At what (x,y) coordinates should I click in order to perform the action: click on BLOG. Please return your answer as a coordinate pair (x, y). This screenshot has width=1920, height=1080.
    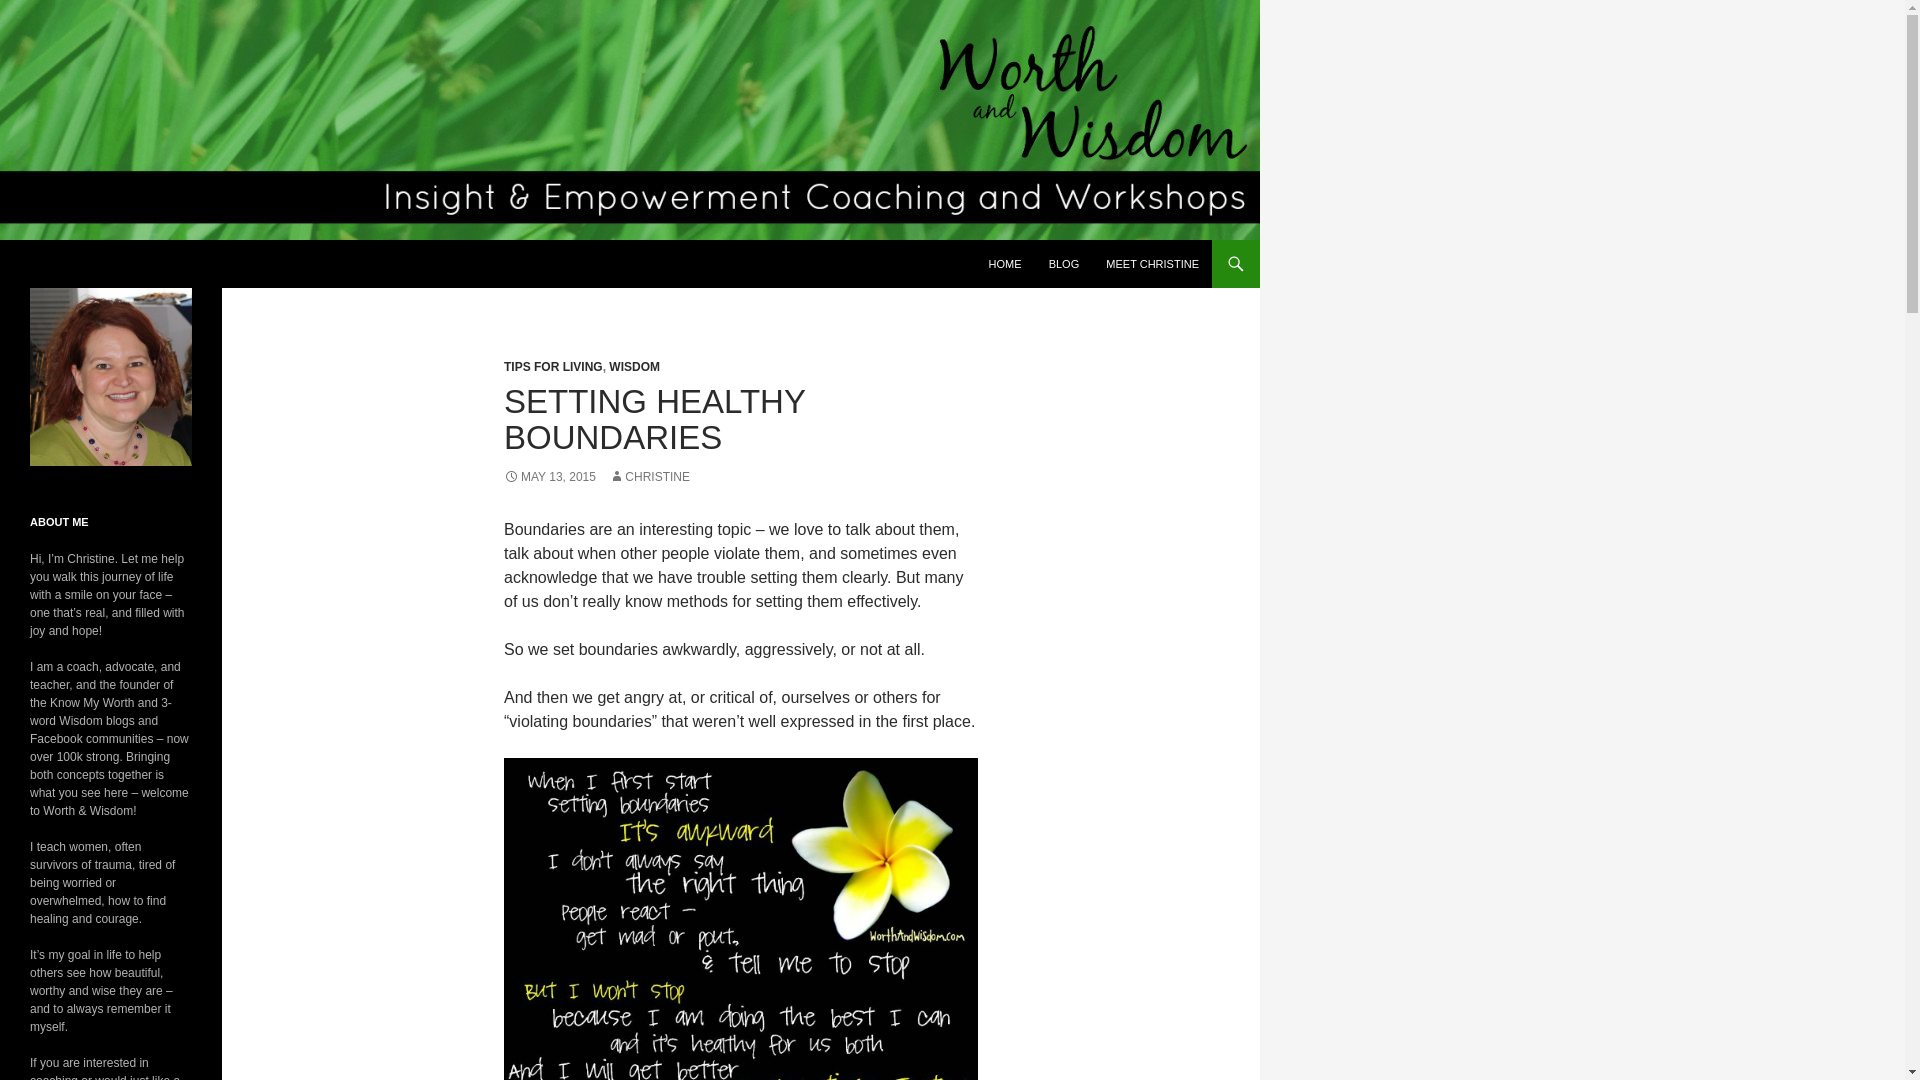
    Looking at the image, I should click on (1064, 264).